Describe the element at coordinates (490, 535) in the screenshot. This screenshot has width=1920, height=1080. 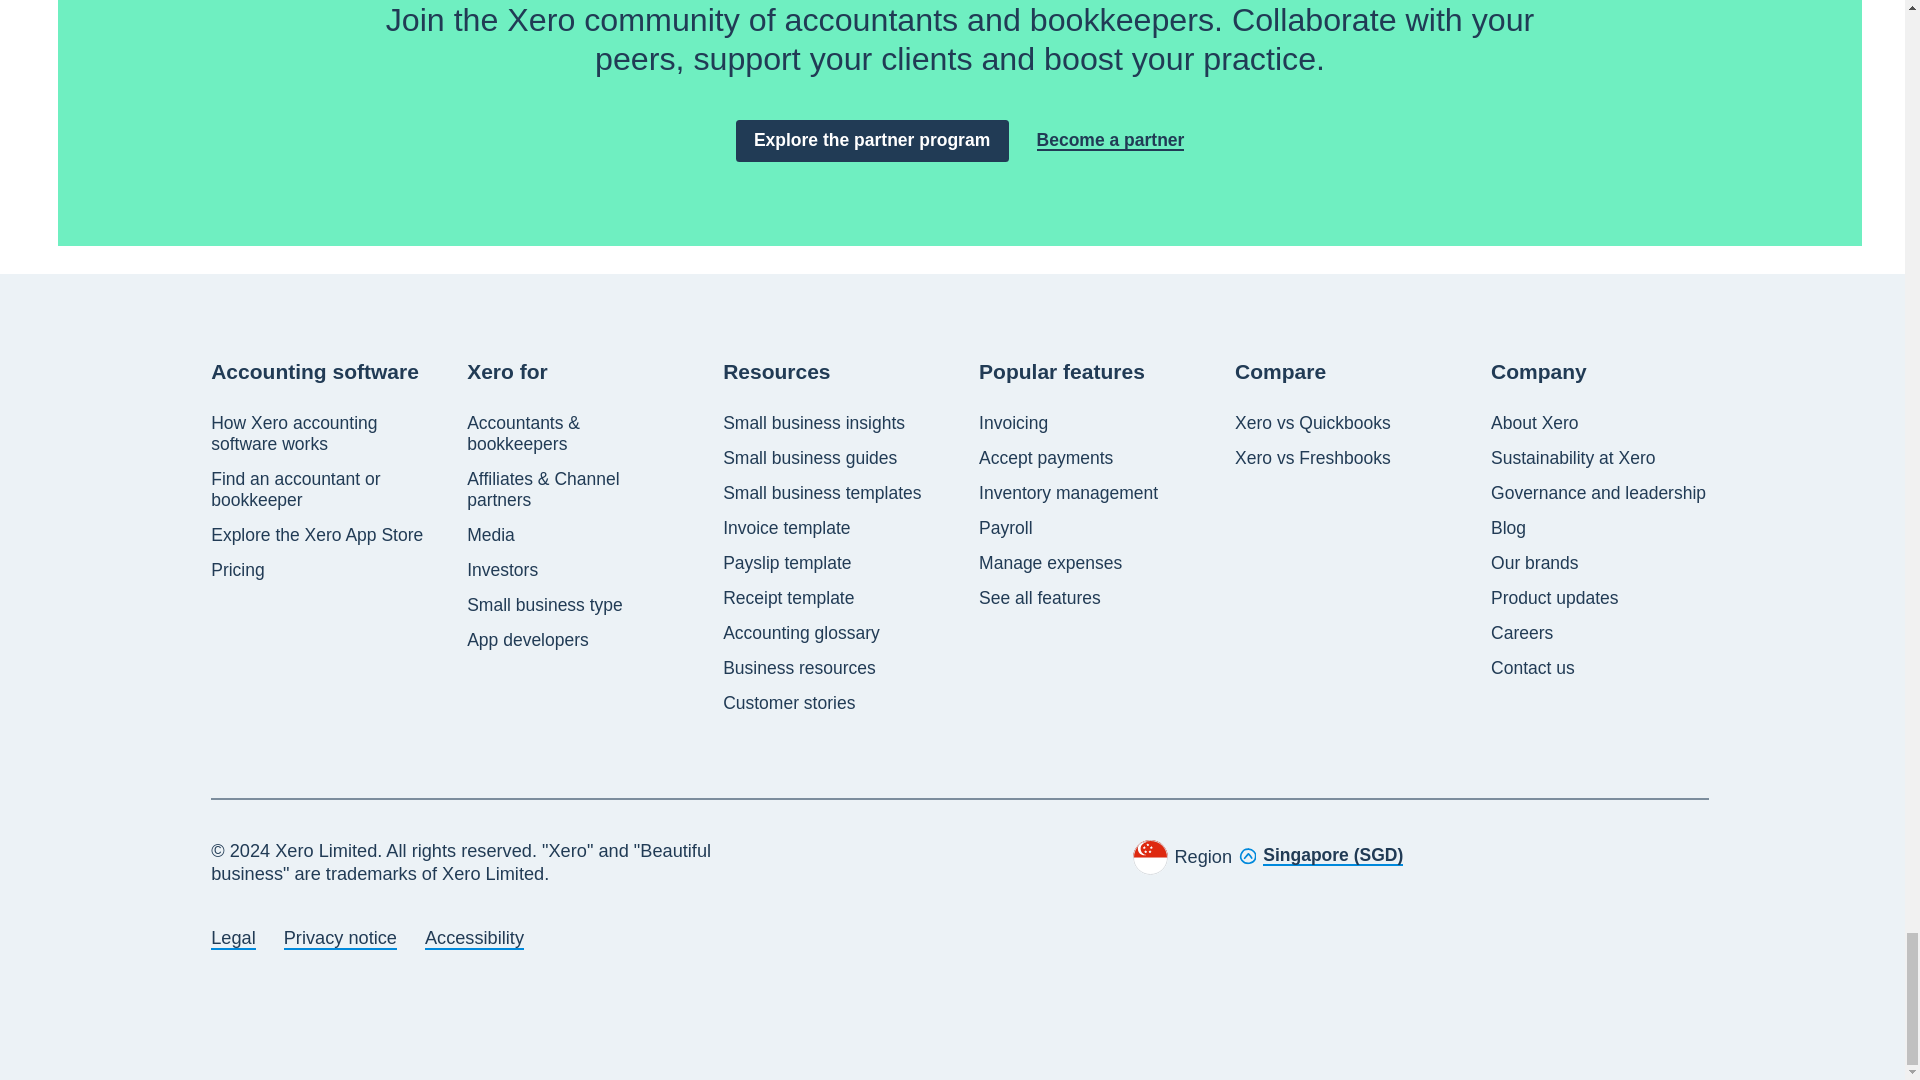
I see `Media` at that location.